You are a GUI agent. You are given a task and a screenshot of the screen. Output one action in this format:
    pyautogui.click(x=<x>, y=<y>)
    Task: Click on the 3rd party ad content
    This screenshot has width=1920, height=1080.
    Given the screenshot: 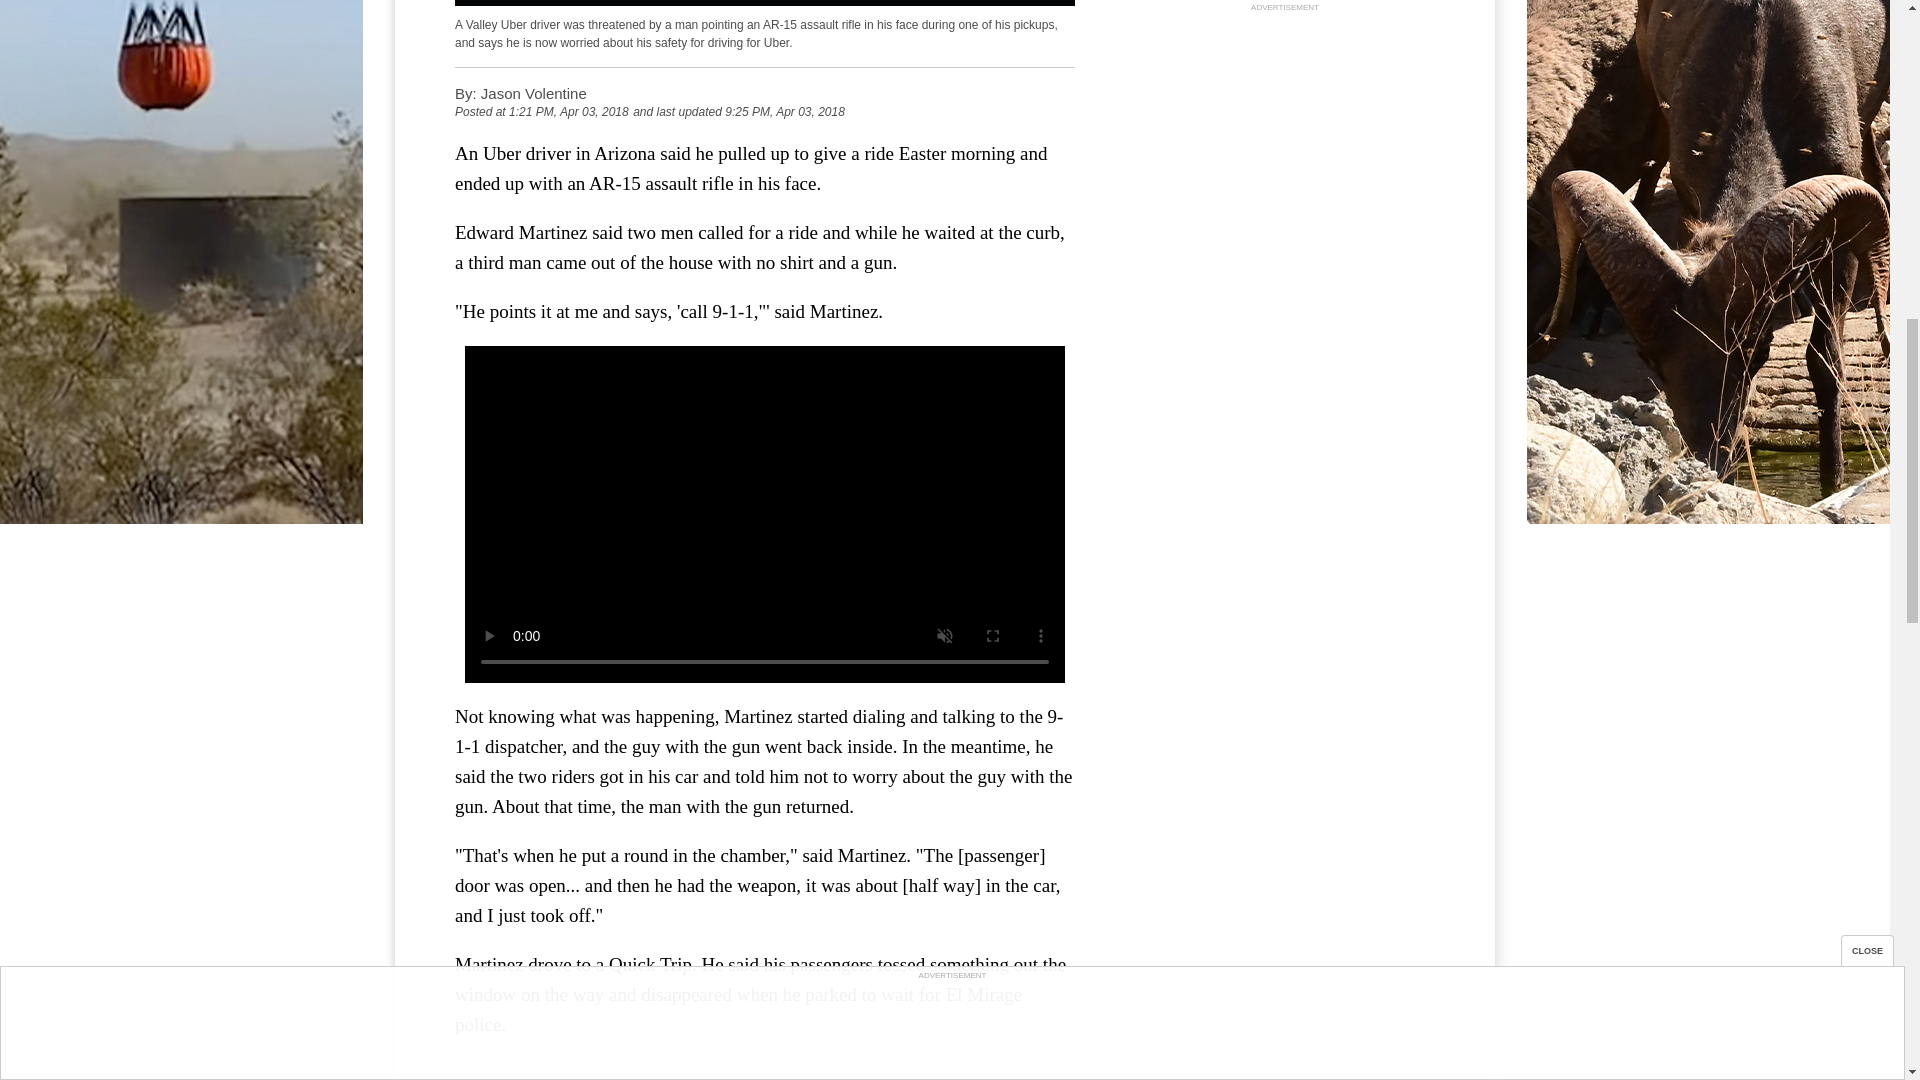 What is the action you would take?
    pyautogui.click(x=1284, y=140)
    